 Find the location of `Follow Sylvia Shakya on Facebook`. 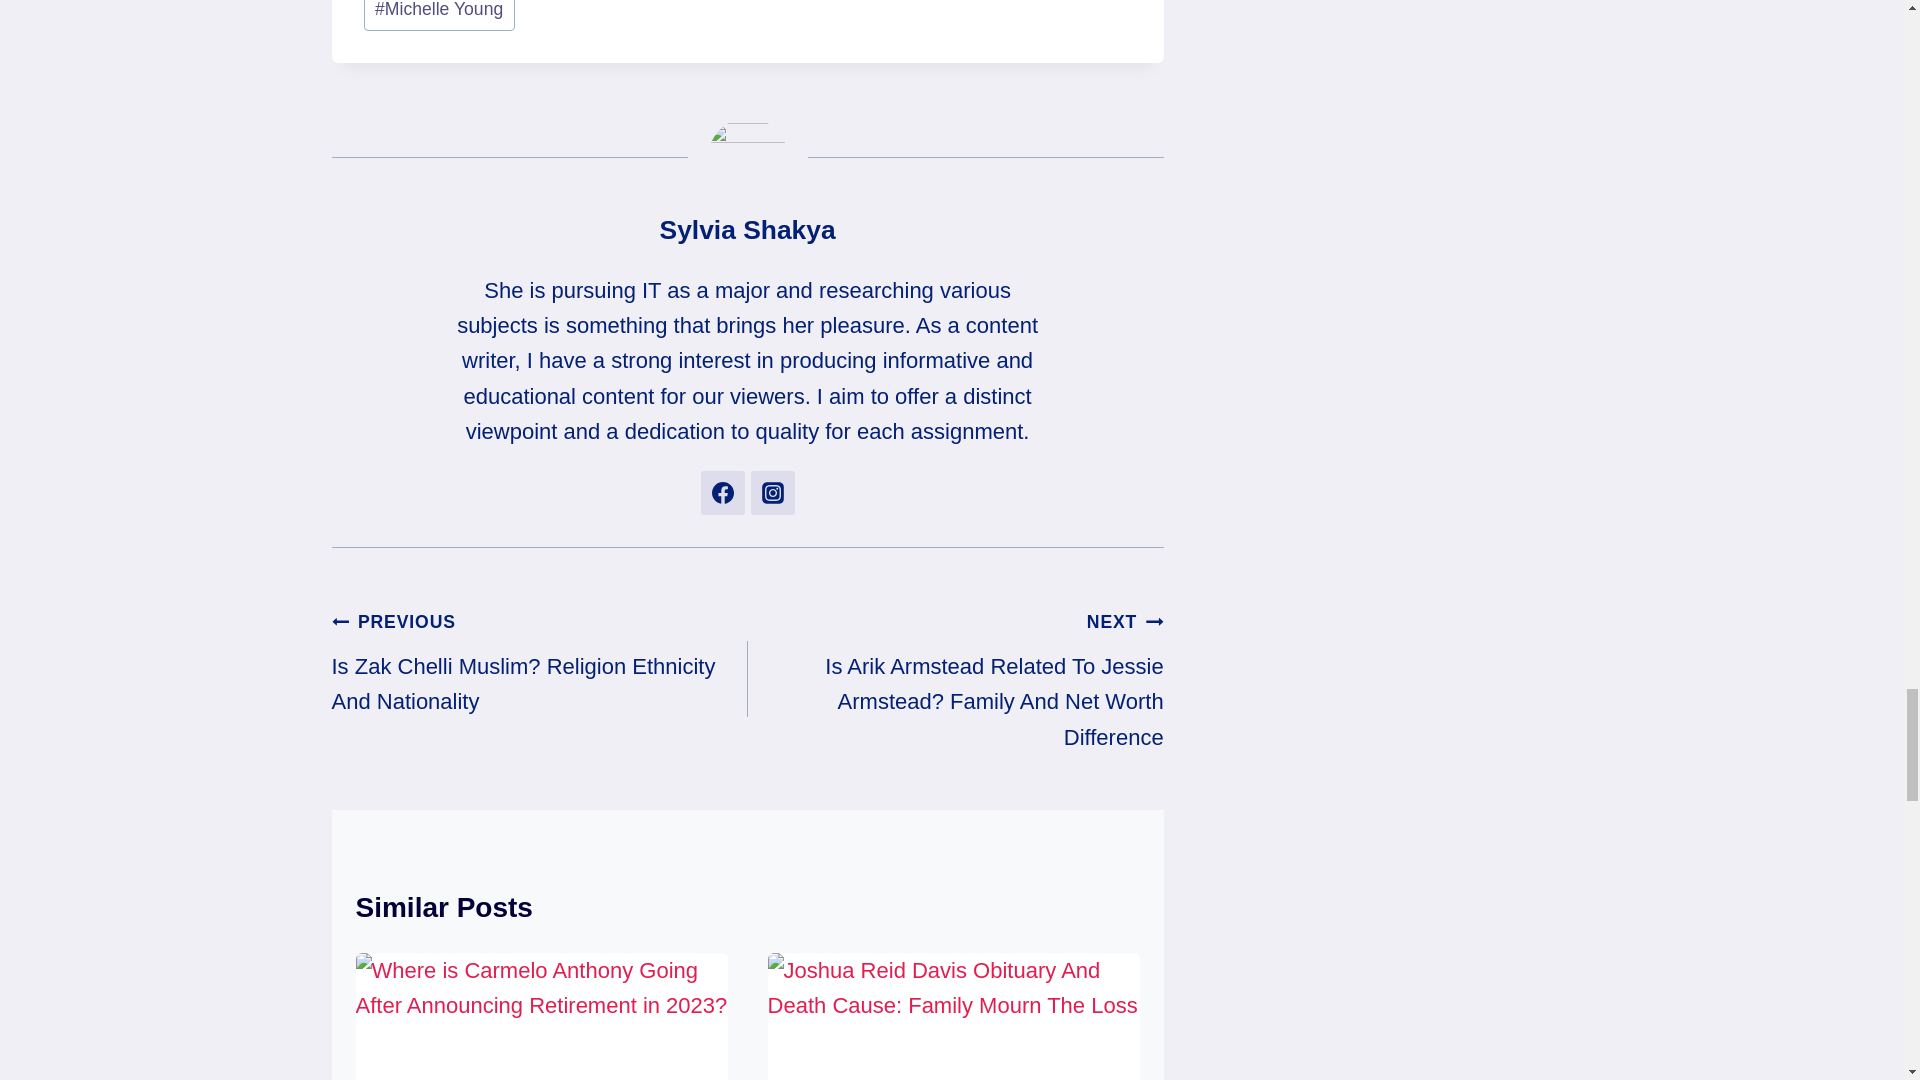

Follow Sylvia Shakya on Facebook is located at coordinates (722, 492).